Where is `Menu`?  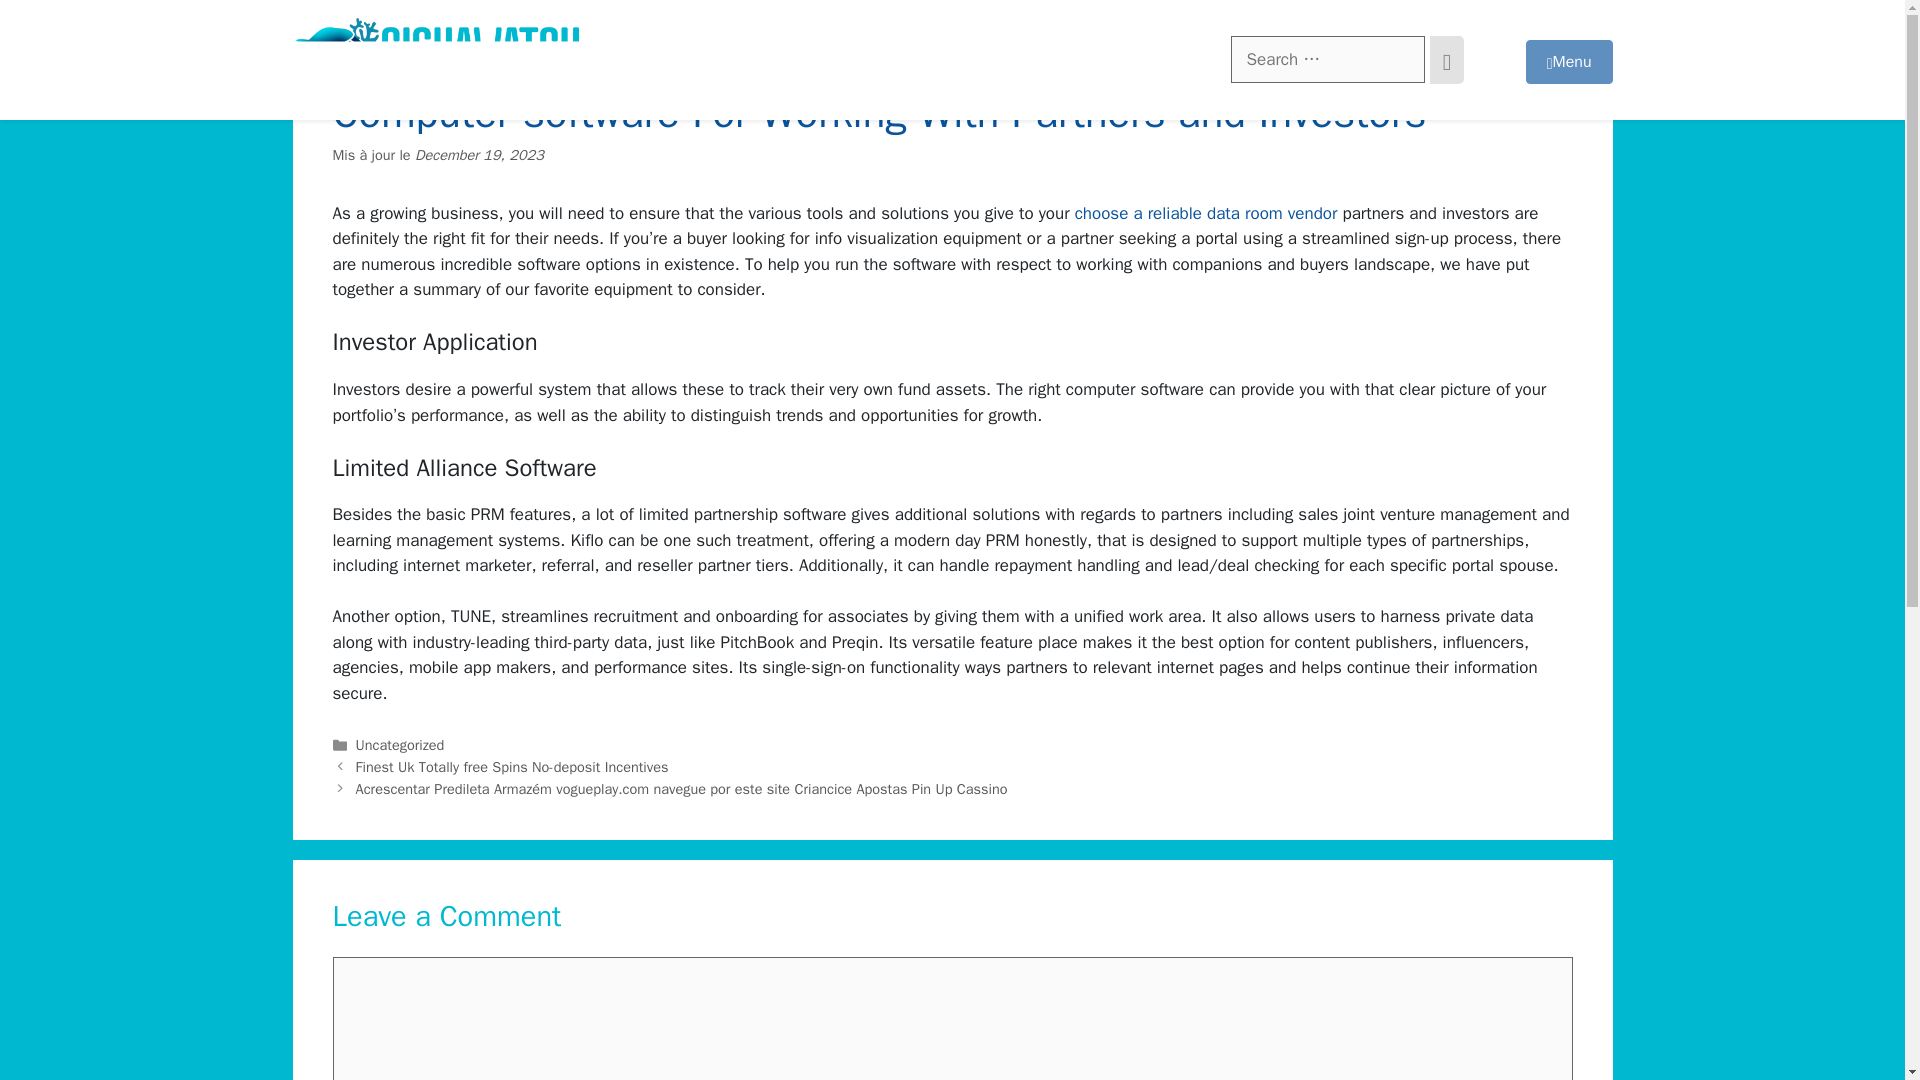
Menu is located at coordinates (1569, 62).